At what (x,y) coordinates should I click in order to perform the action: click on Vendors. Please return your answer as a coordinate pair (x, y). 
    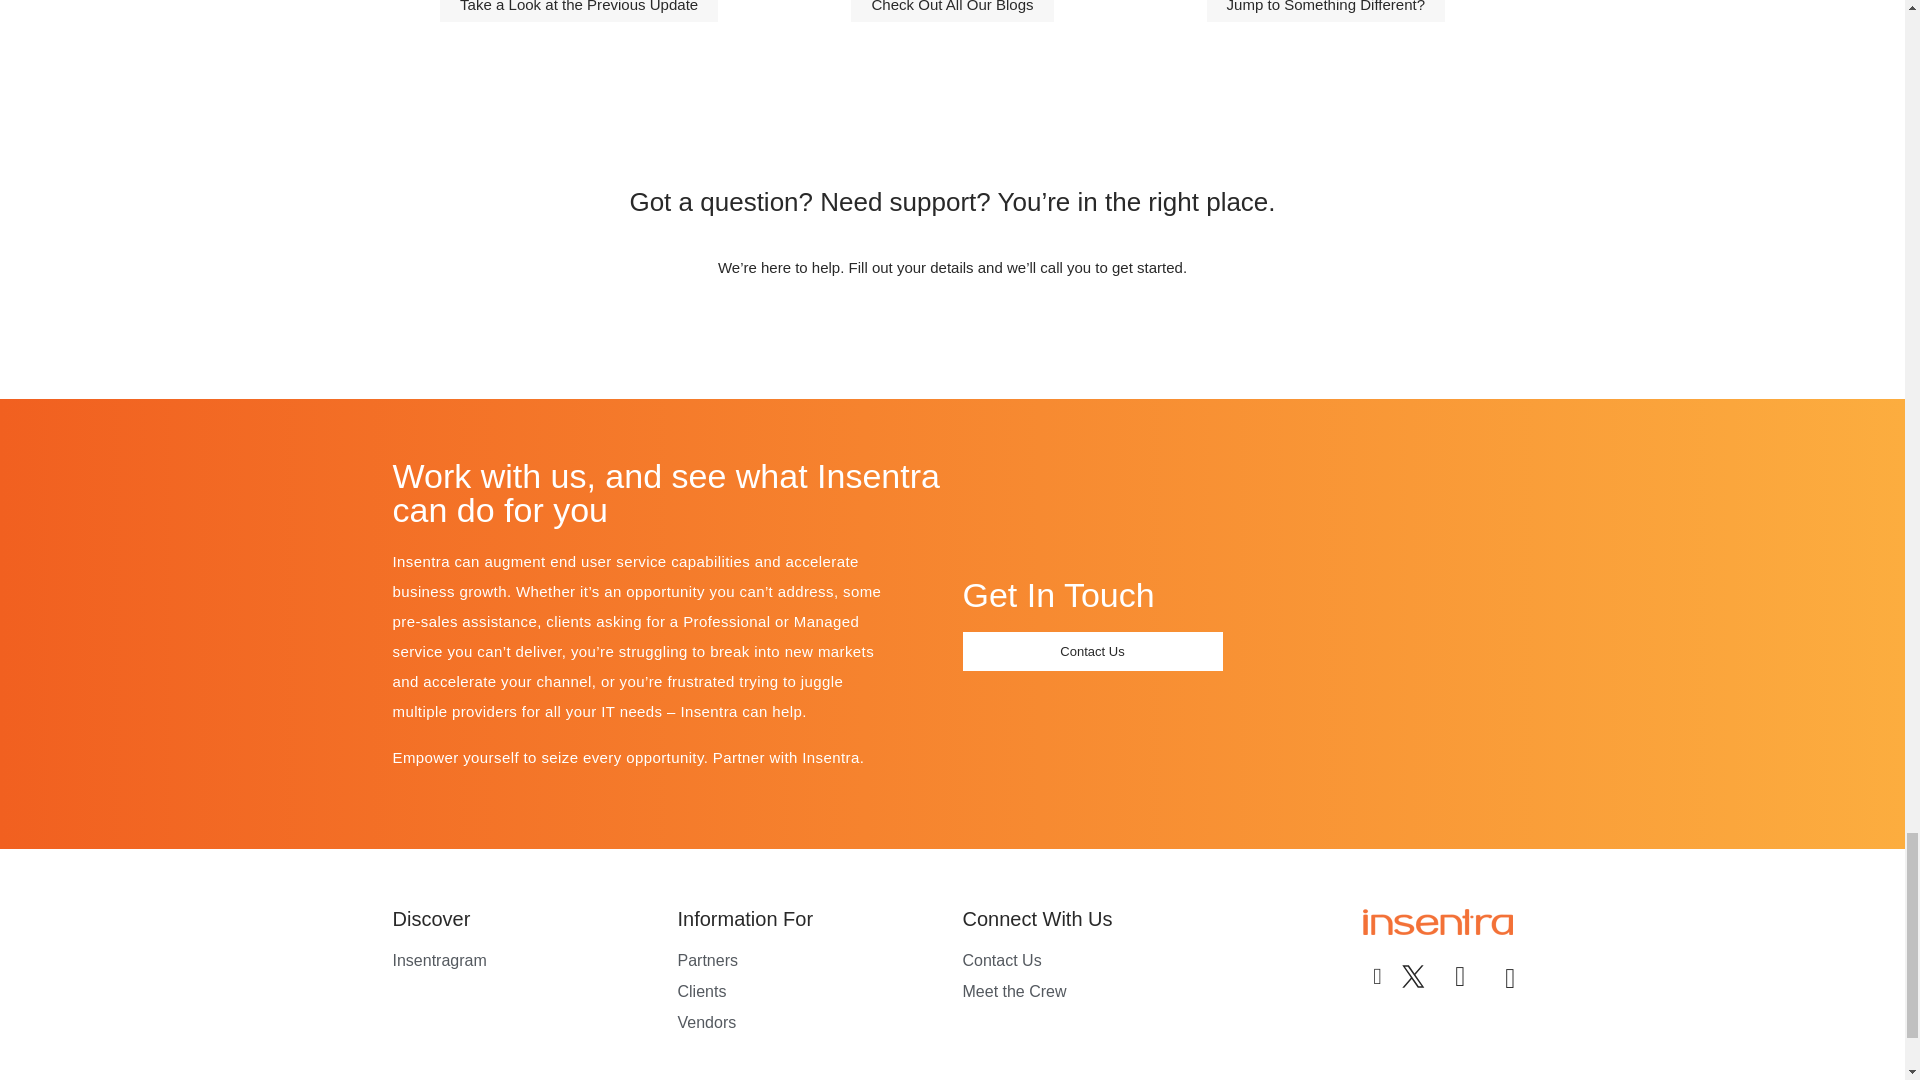
    Looking at the image, I should click on (810, 1022).